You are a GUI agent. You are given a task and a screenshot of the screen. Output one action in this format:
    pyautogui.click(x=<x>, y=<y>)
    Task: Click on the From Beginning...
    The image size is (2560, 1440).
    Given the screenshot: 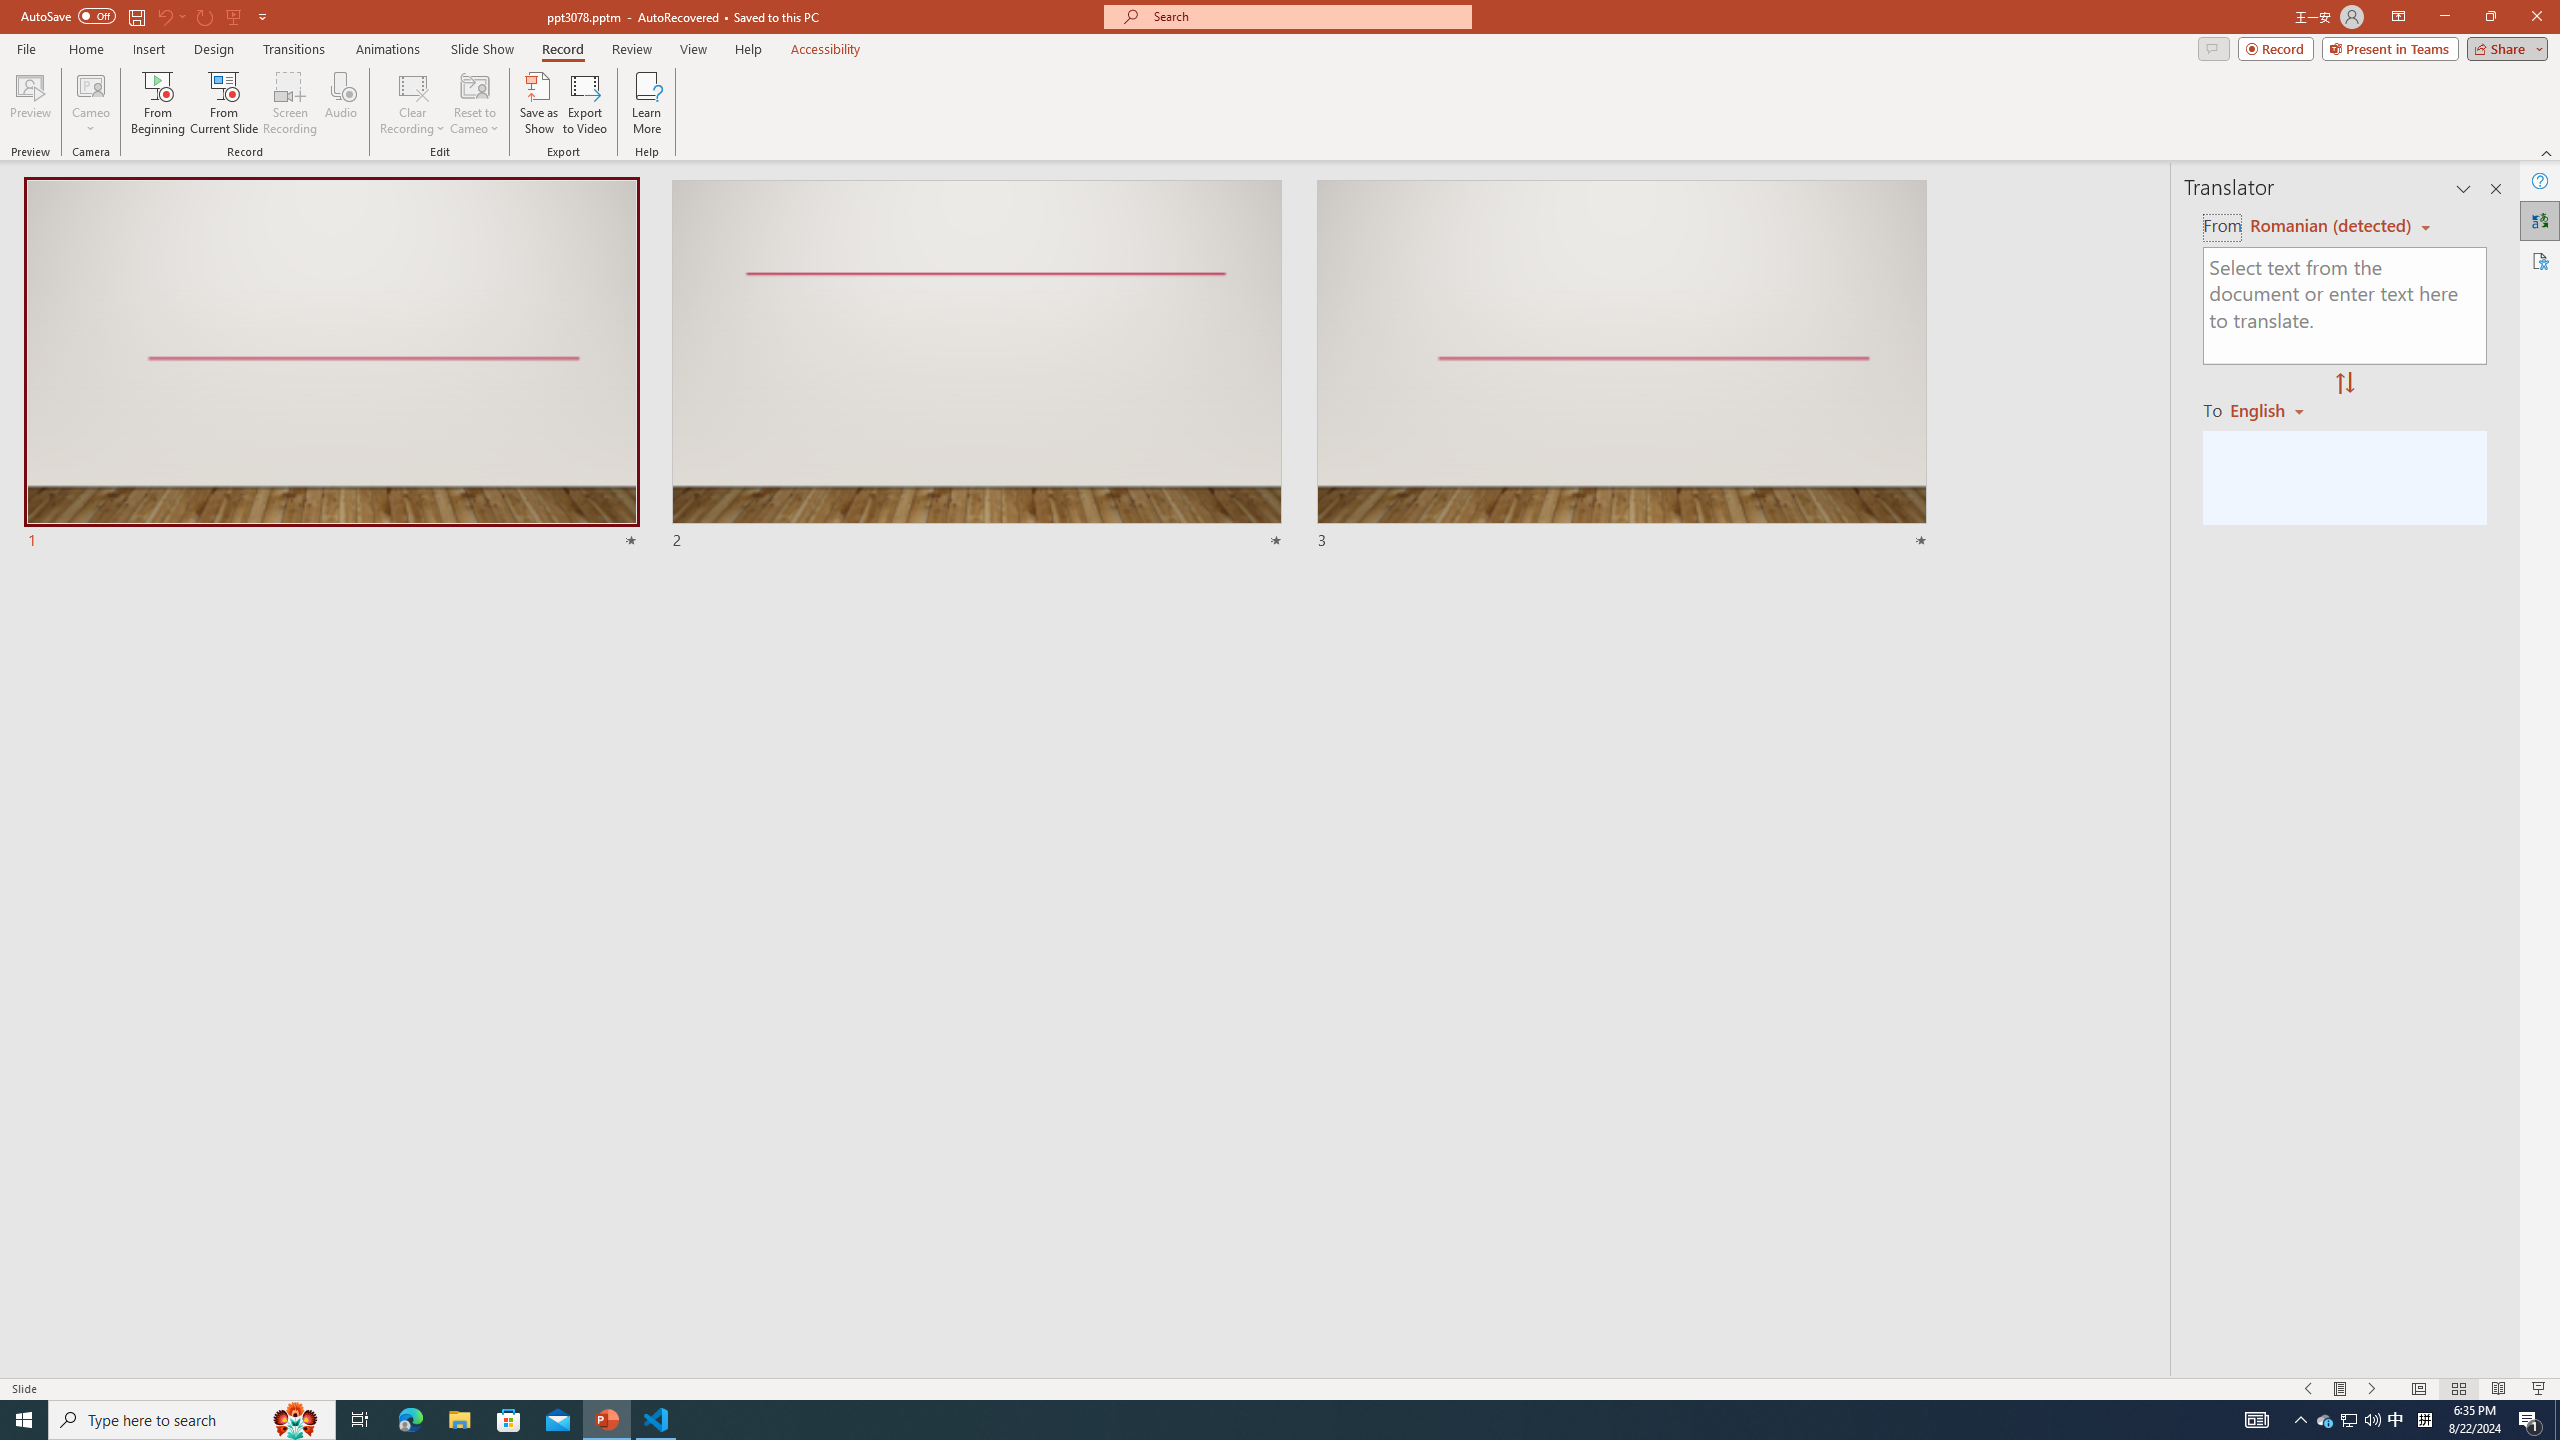 What is the action you would take?
    pyautogui.click(x=157, y=103)
    